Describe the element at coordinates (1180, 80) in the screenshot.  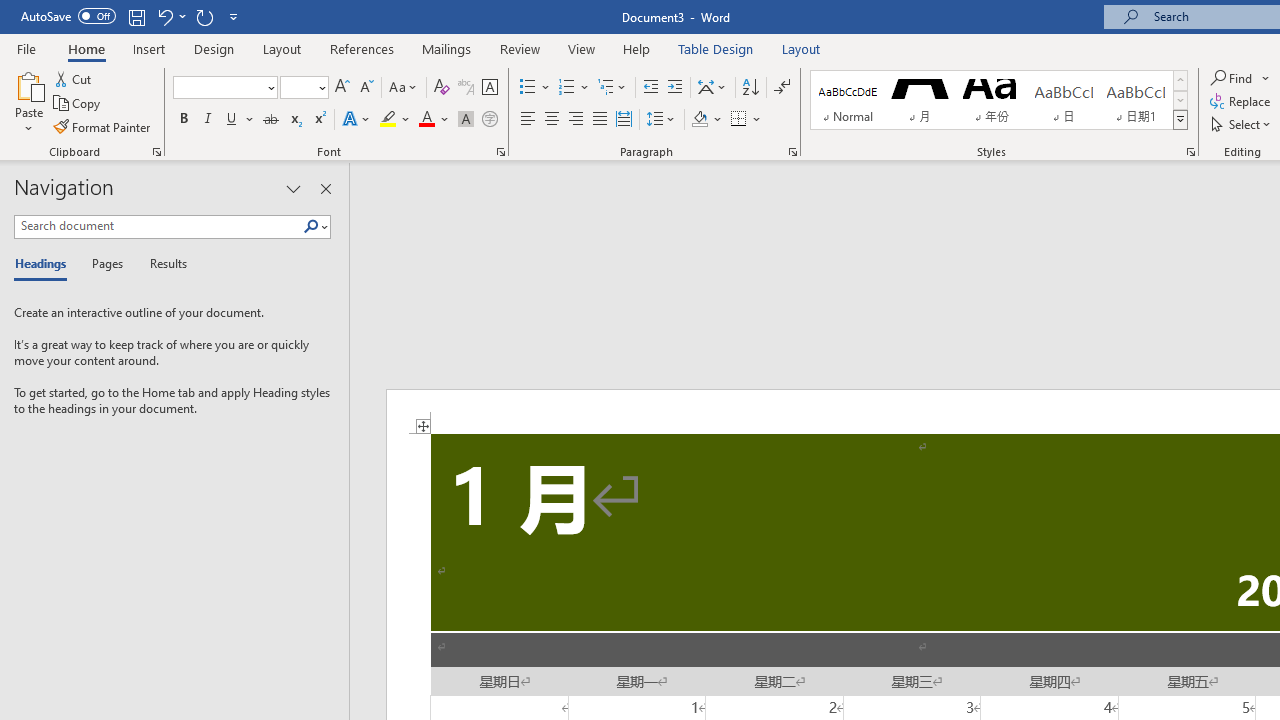
I see `Row up` at that location.